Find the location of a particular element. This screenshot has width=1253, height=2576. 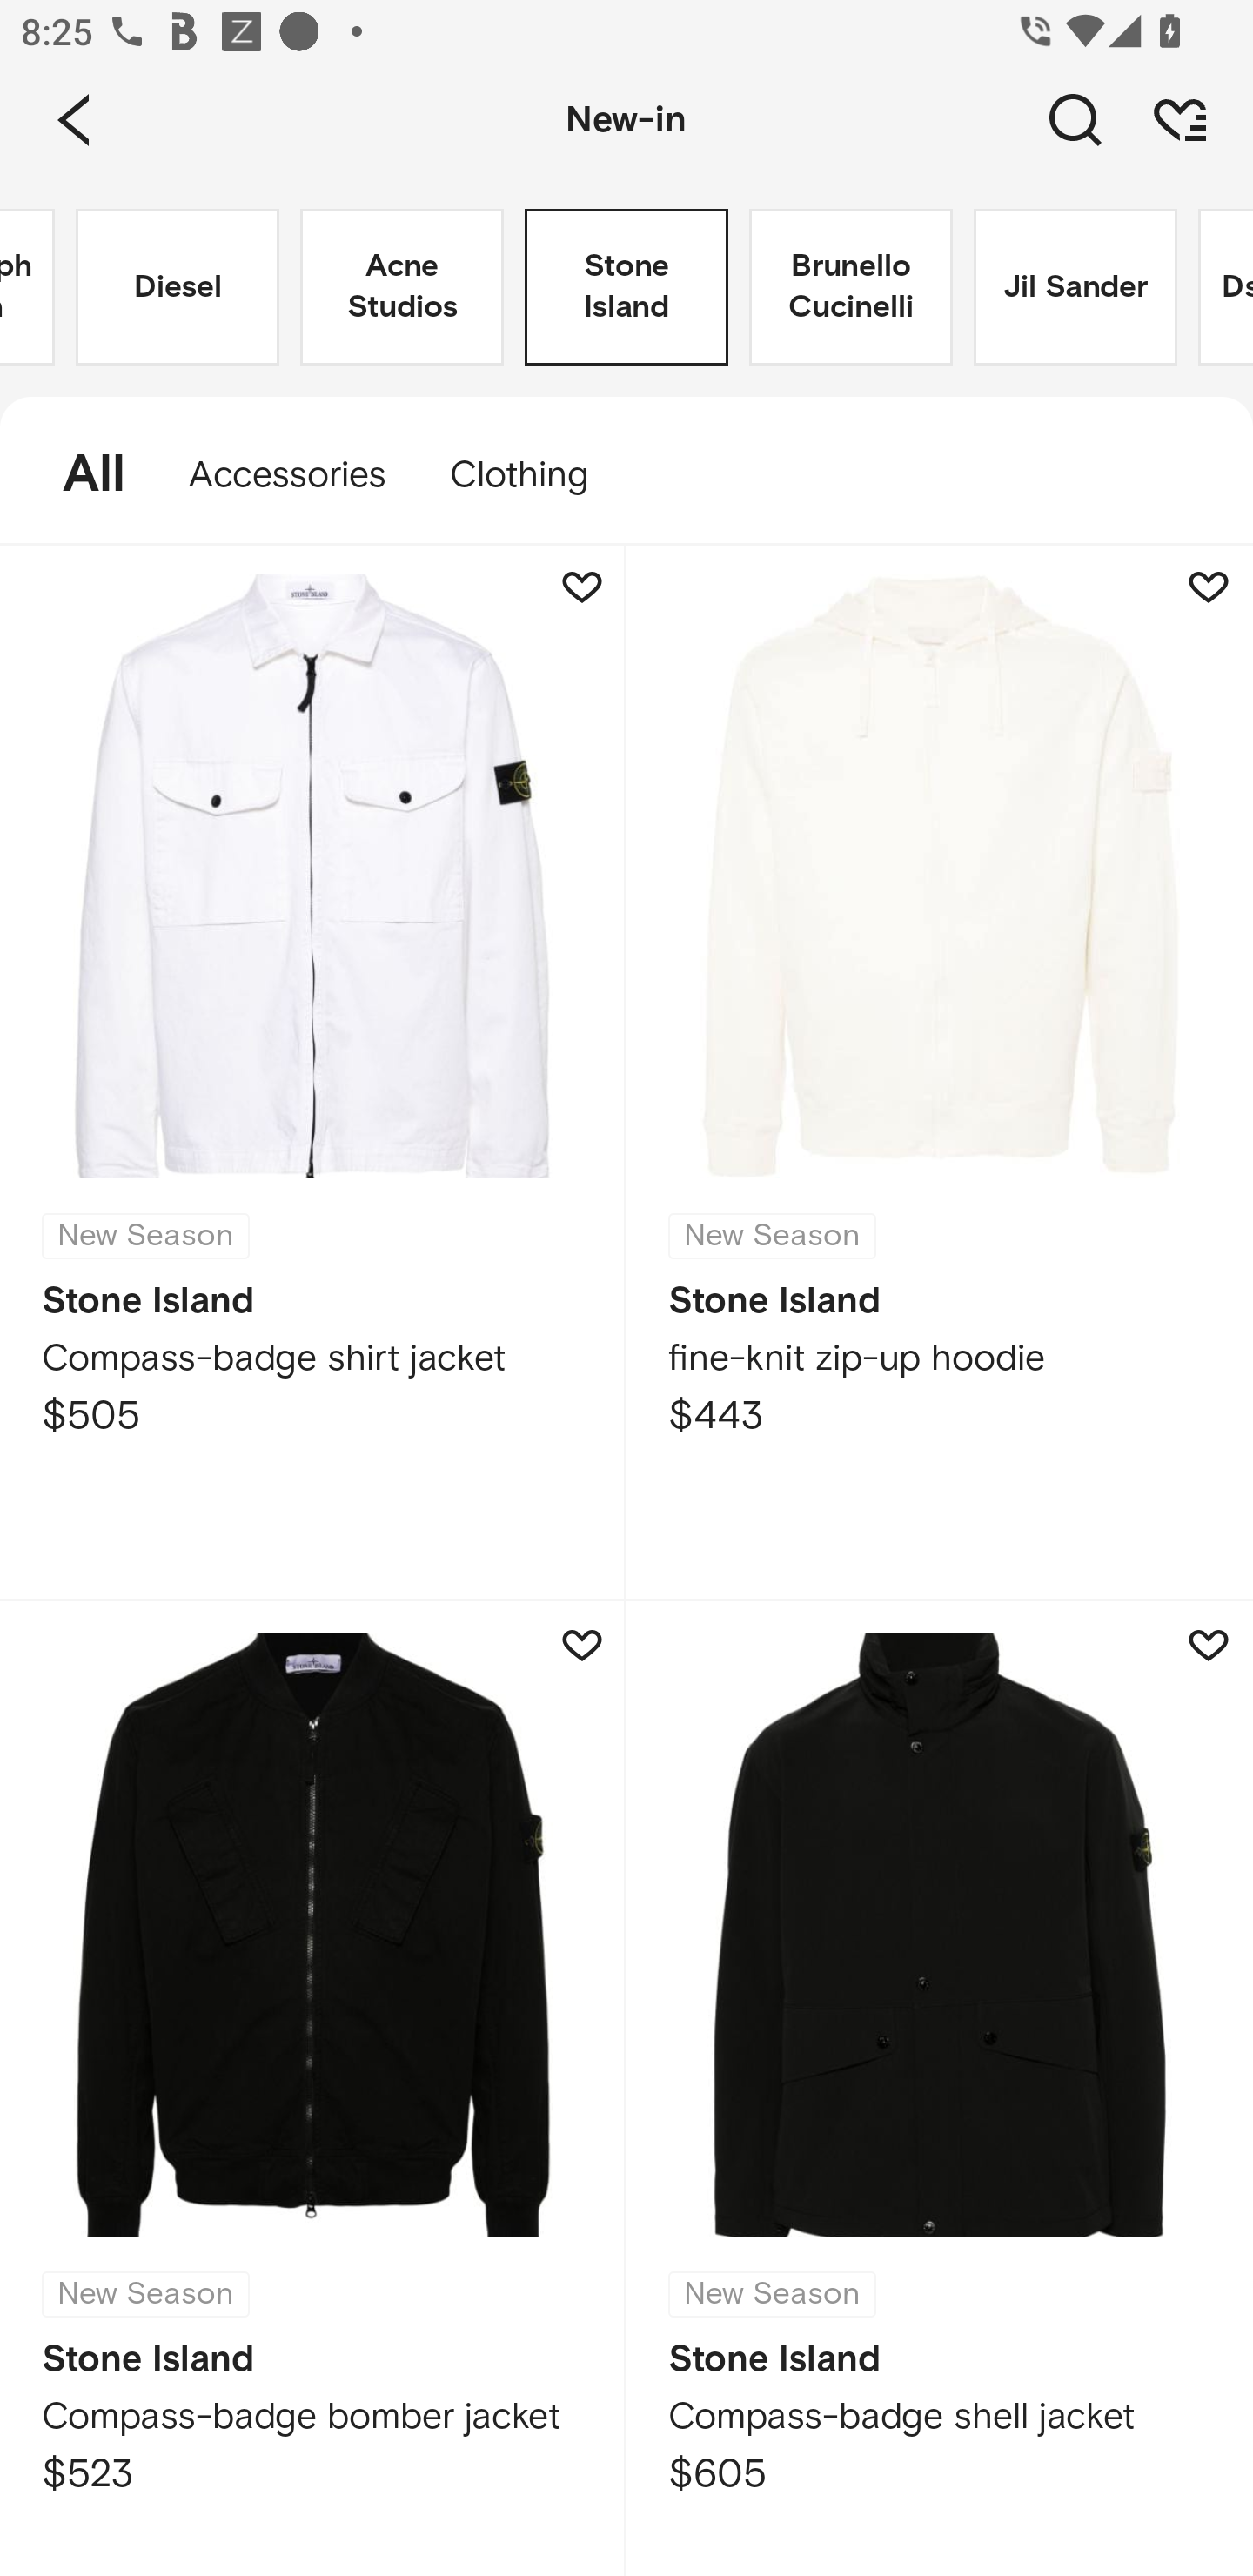

Jil Sander is located at coordinates (1075, 287).